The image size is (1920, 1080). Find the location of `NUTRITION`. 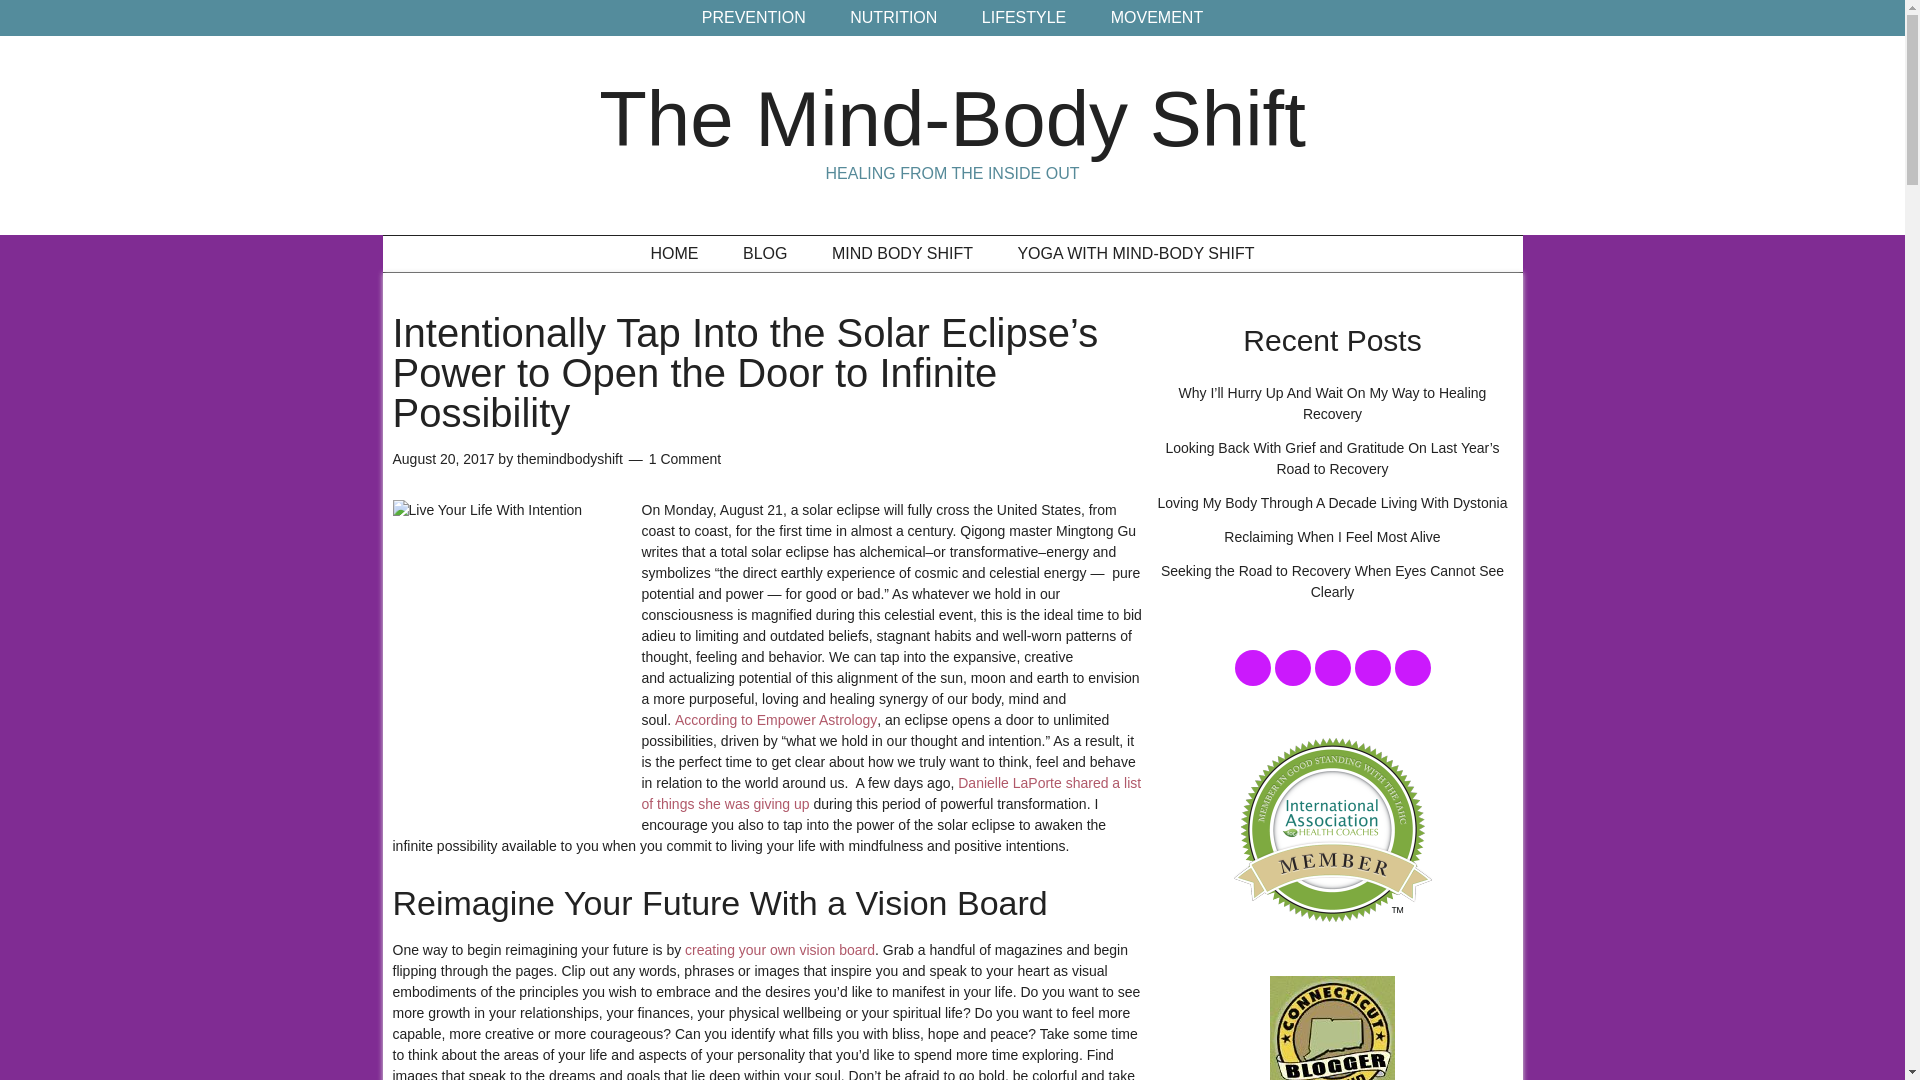

NUTRITION is located at coordinates (892, 18).